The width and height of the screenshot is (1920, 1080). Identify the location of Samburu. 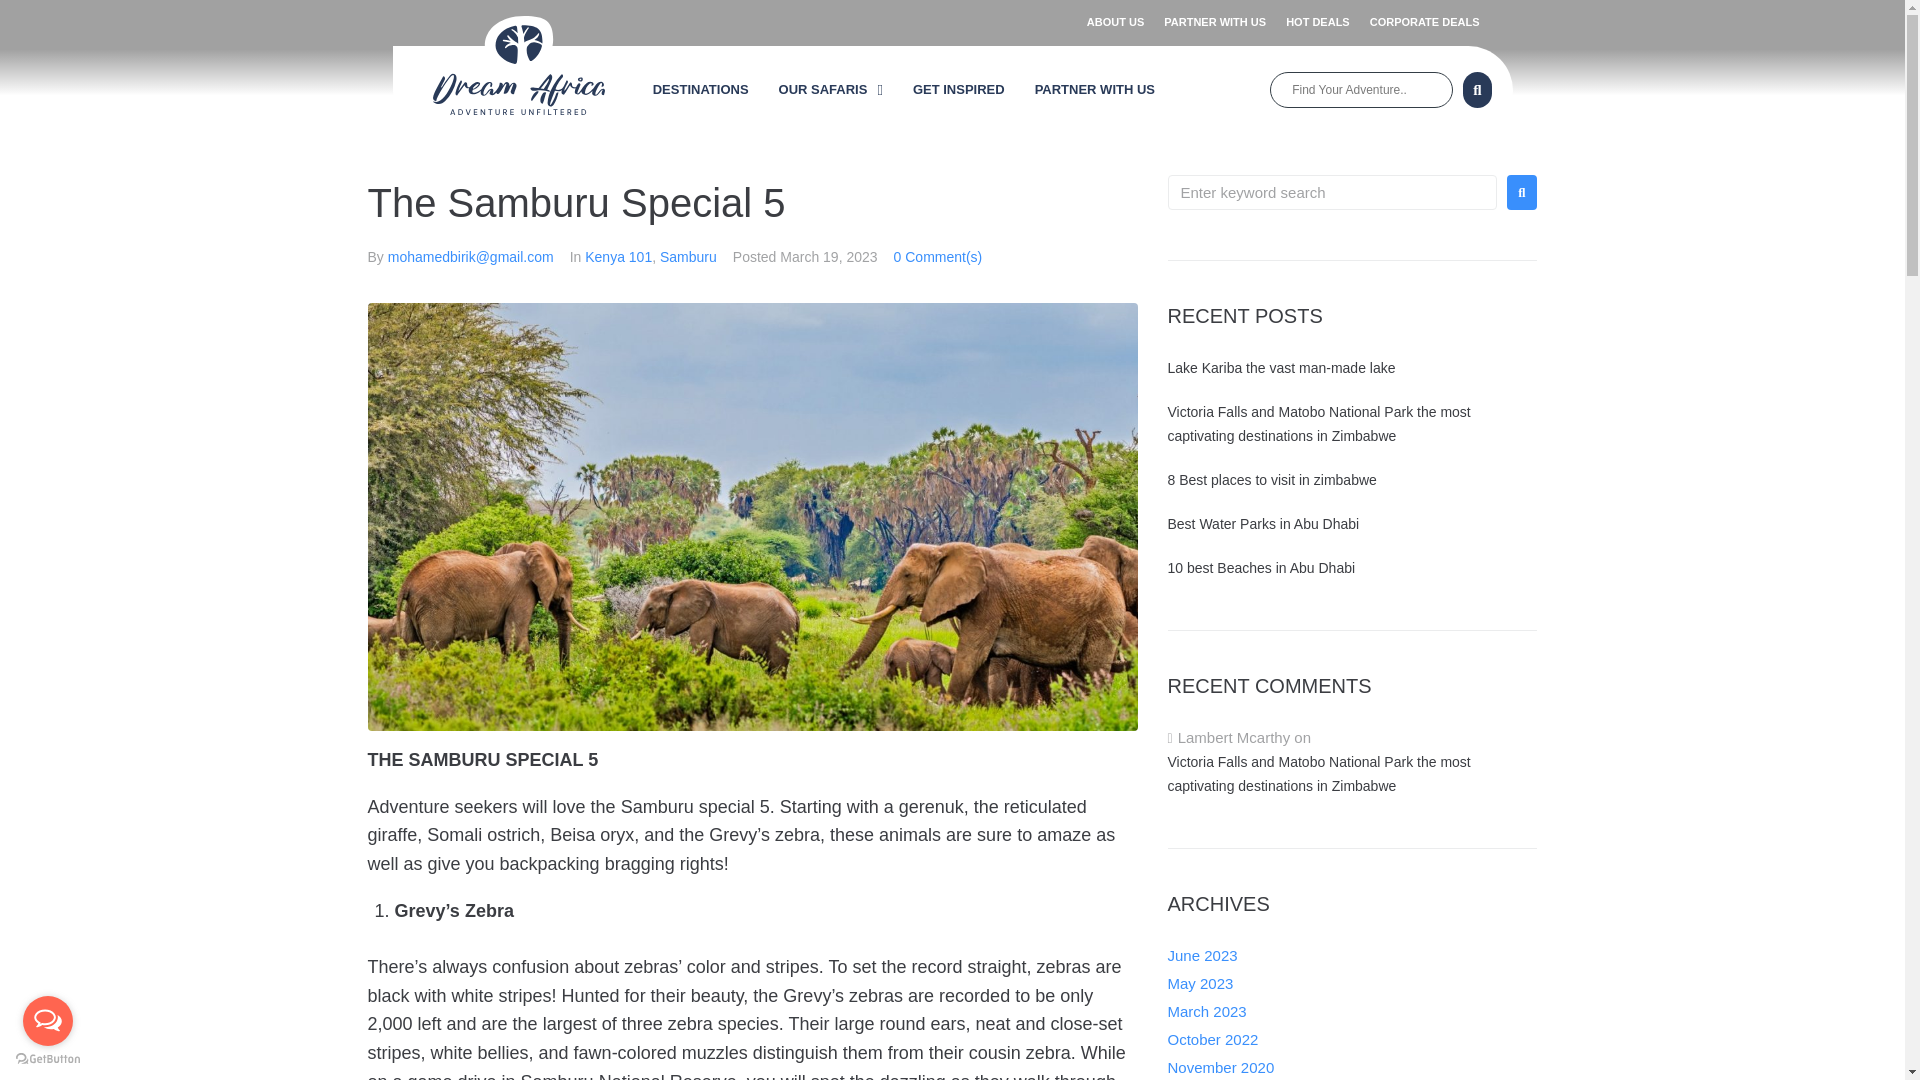
(688, 256).